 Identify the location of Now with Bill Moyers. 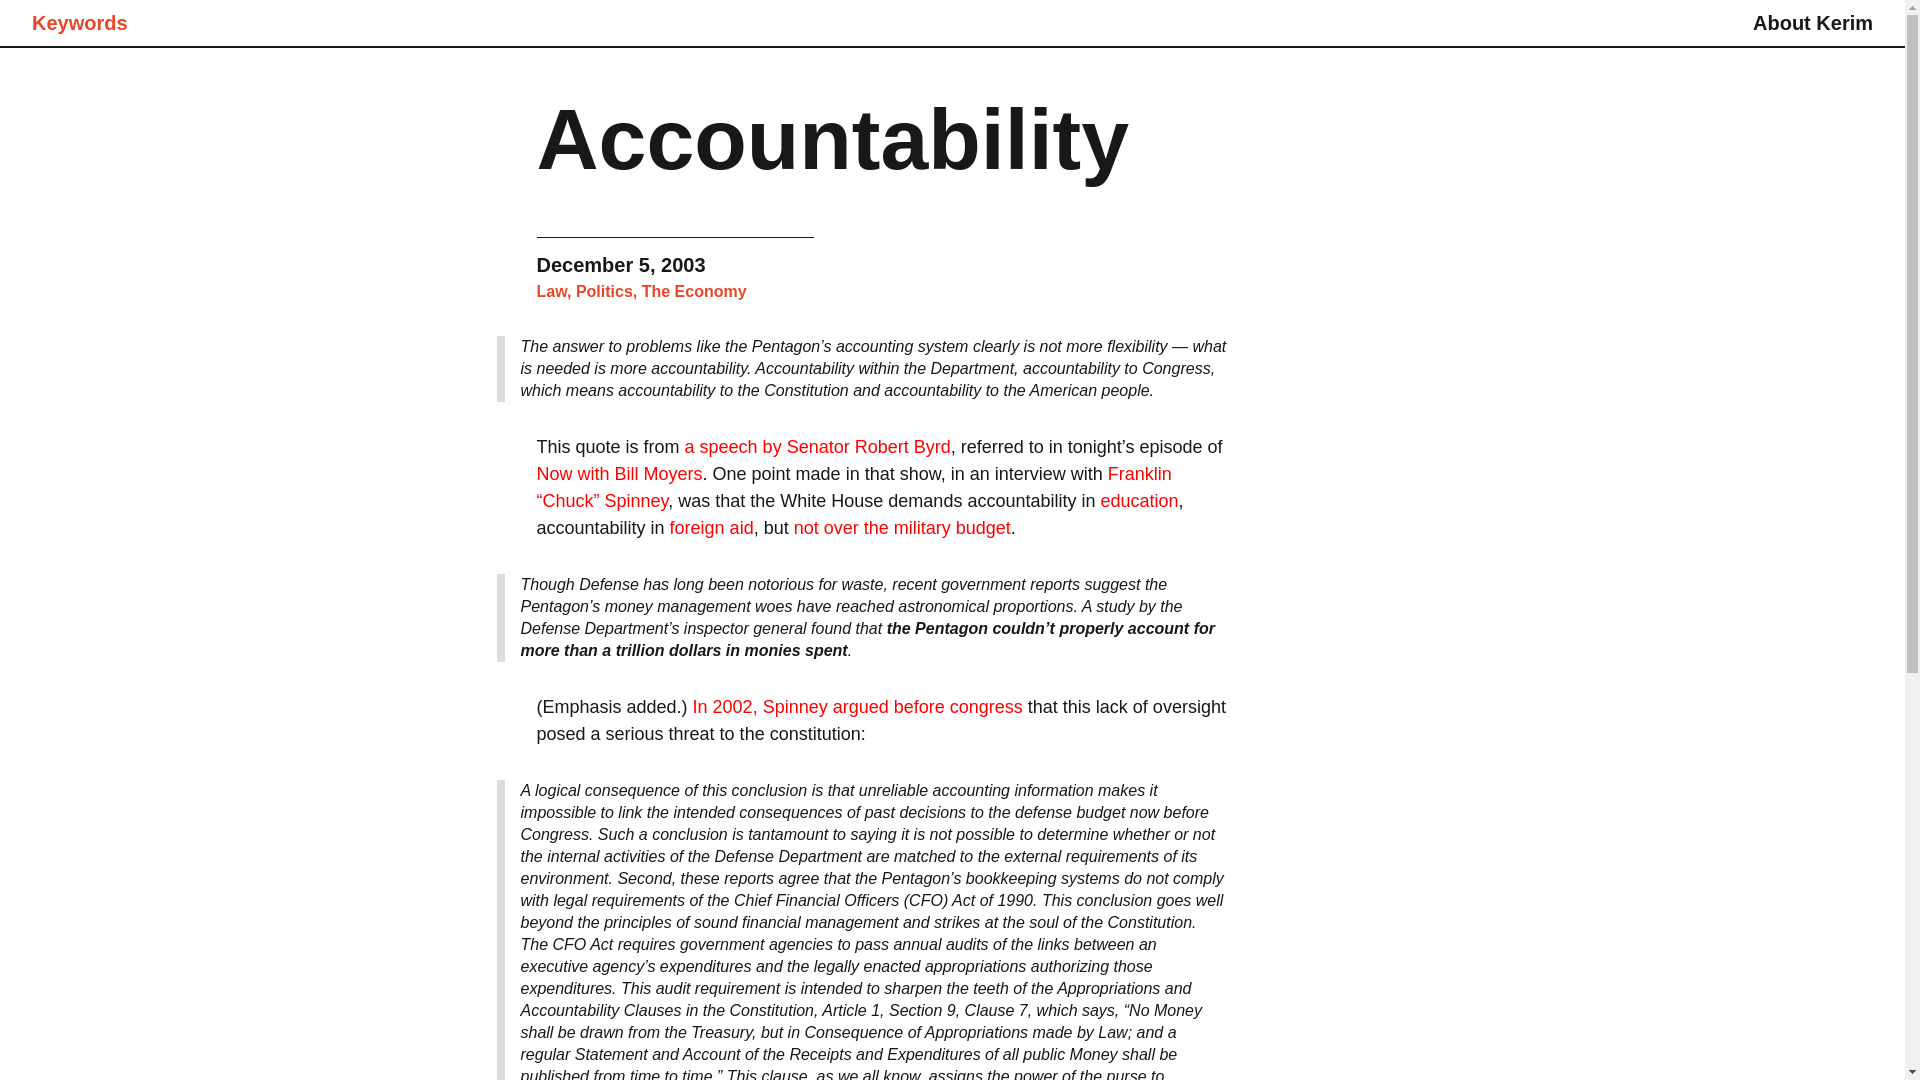
(618, 474).